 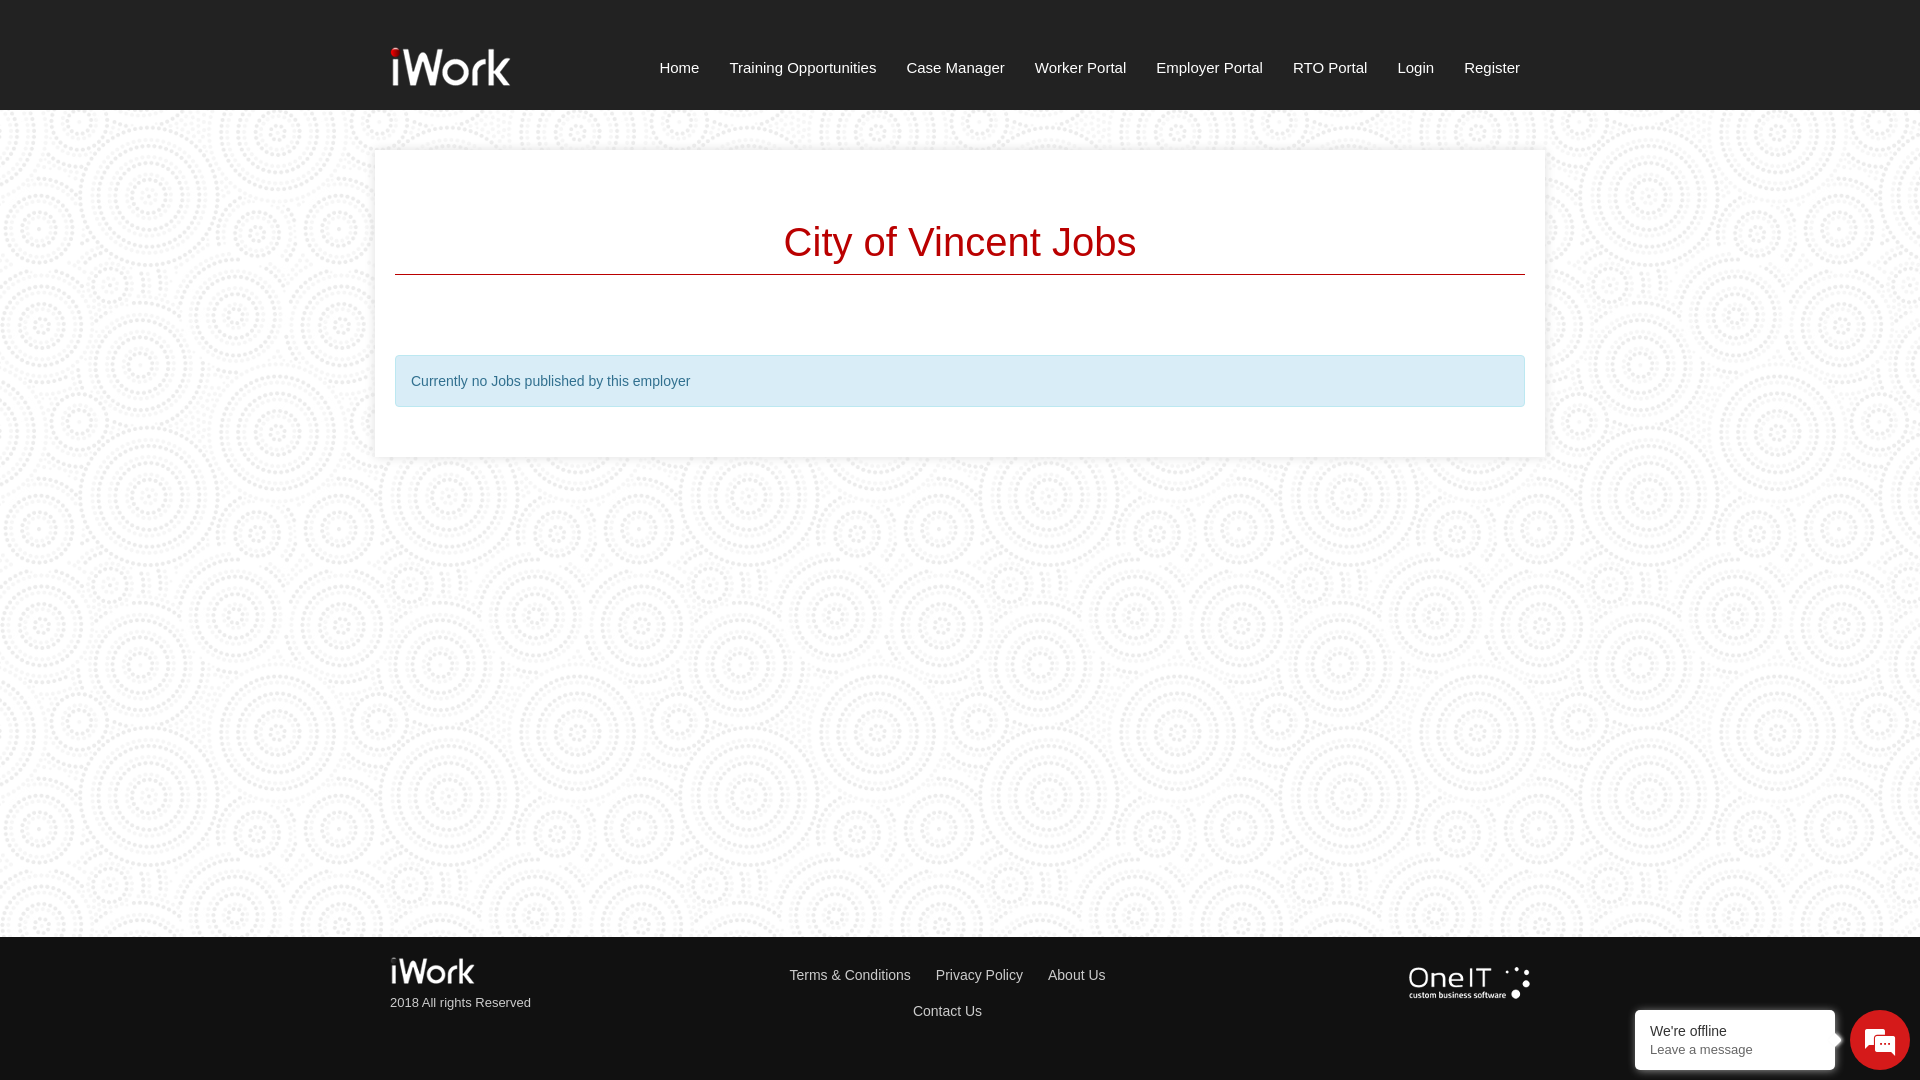 What do you see at coordinates (862, 975) in the screenshot?
I see `Terms & Conditions` at bounding box center [862, 975].